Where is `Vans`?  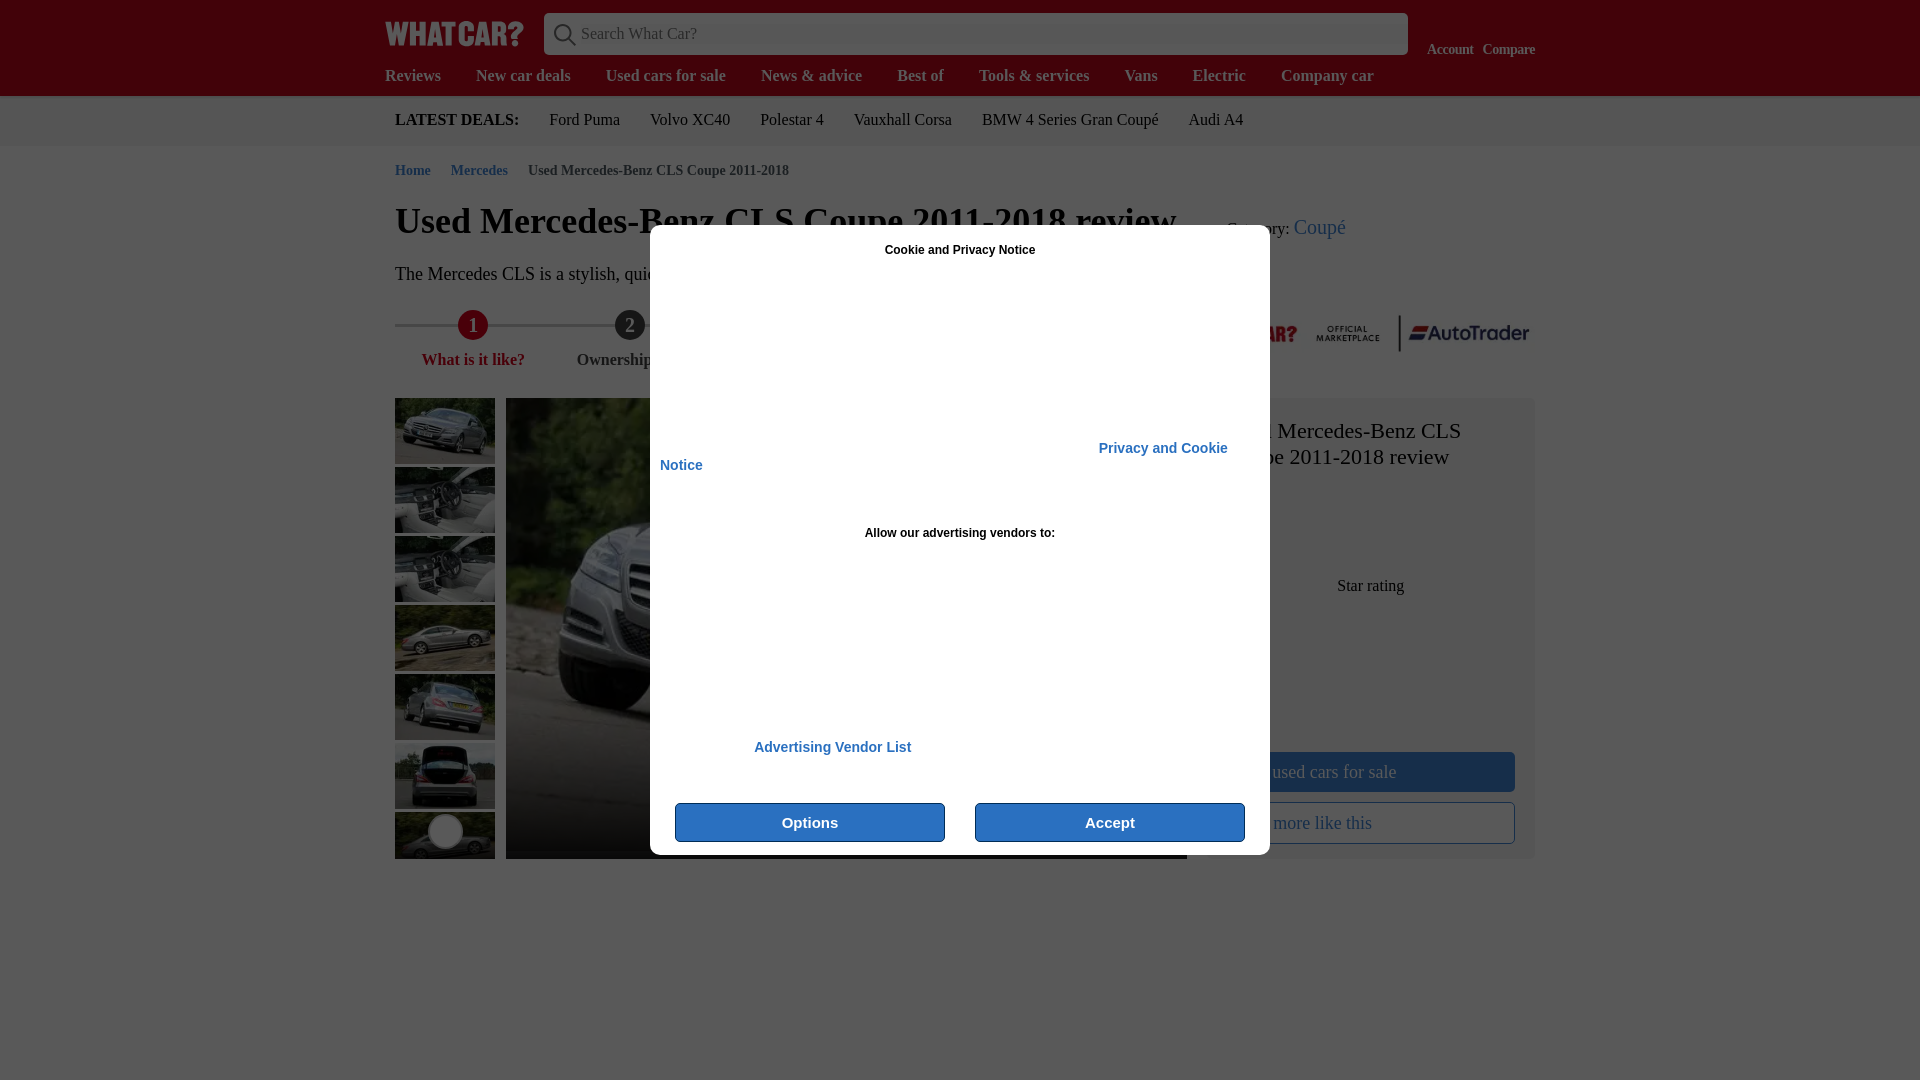 Vans is located at coordinates (1150, 76).